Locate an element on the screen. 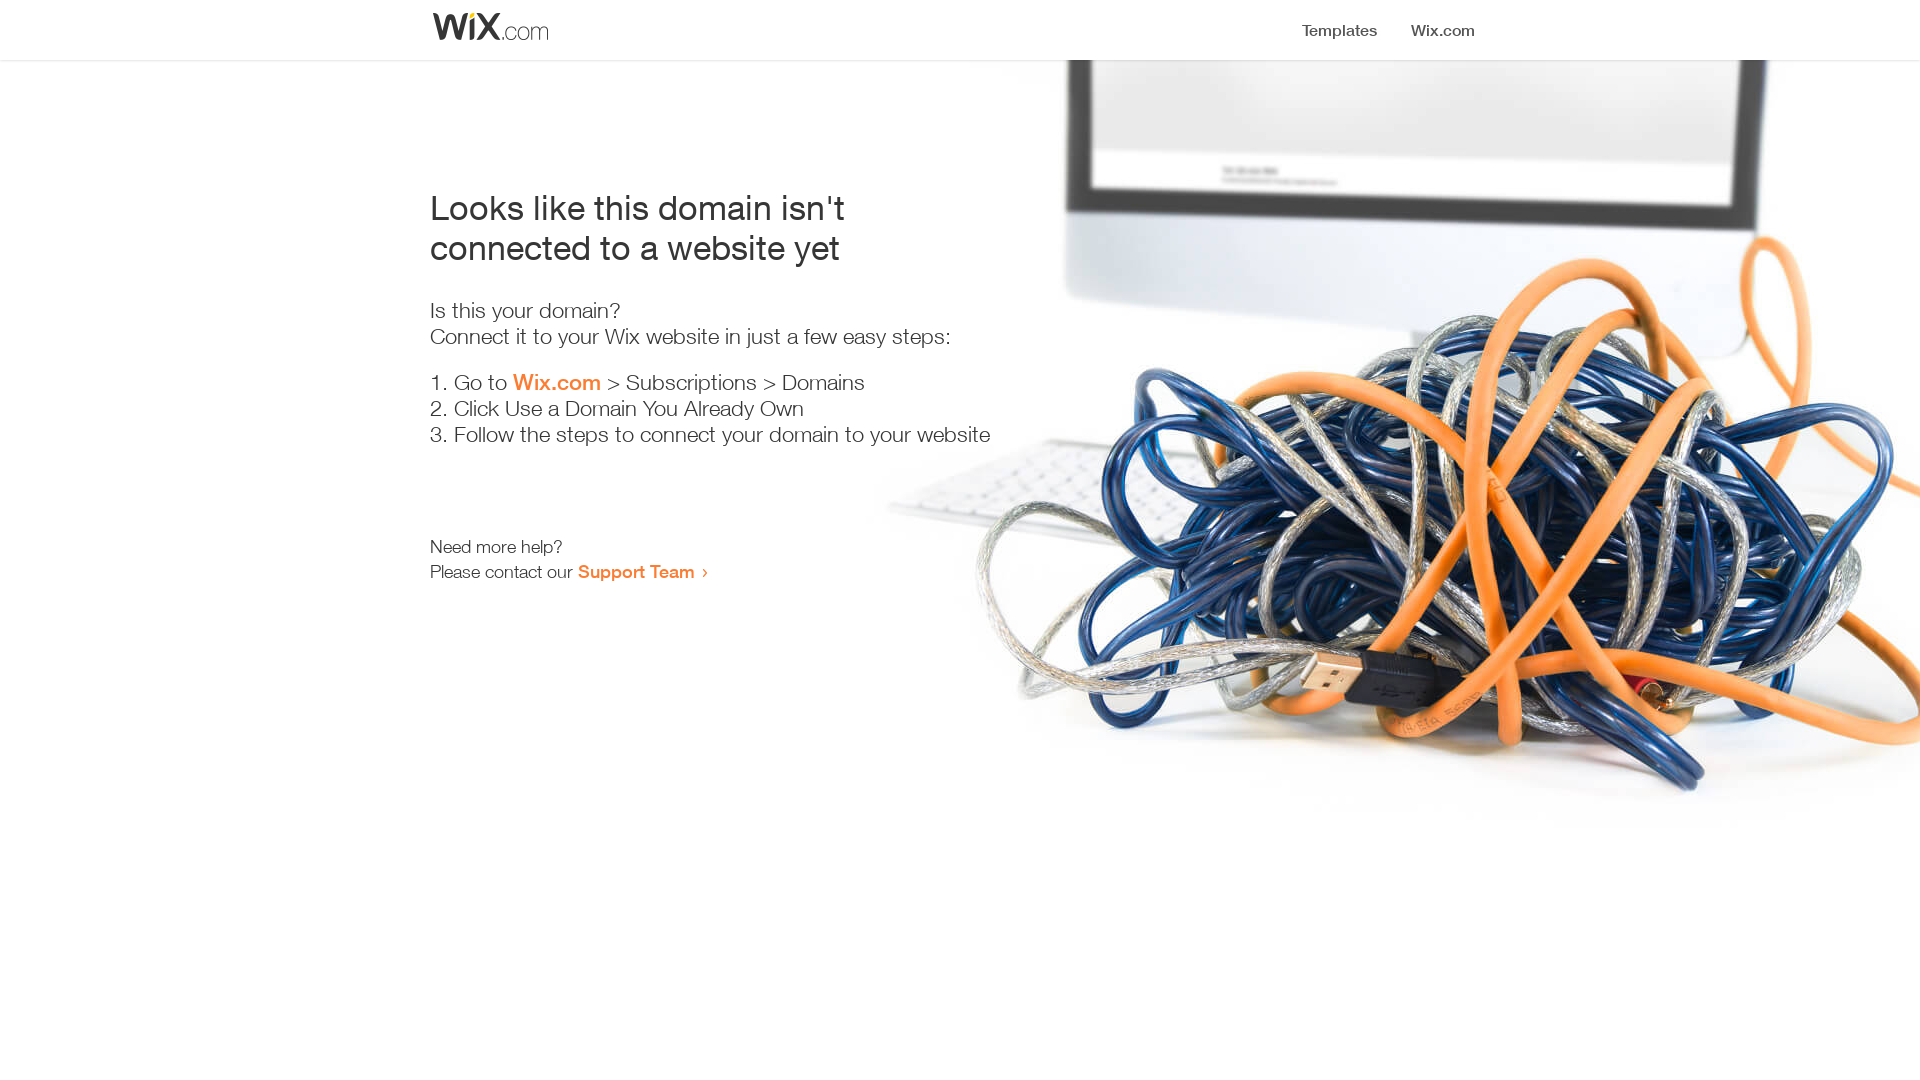 Image resolution: width=1920 pixels, height=1080 pixels. Support Team is located at coordinates (636, 571).